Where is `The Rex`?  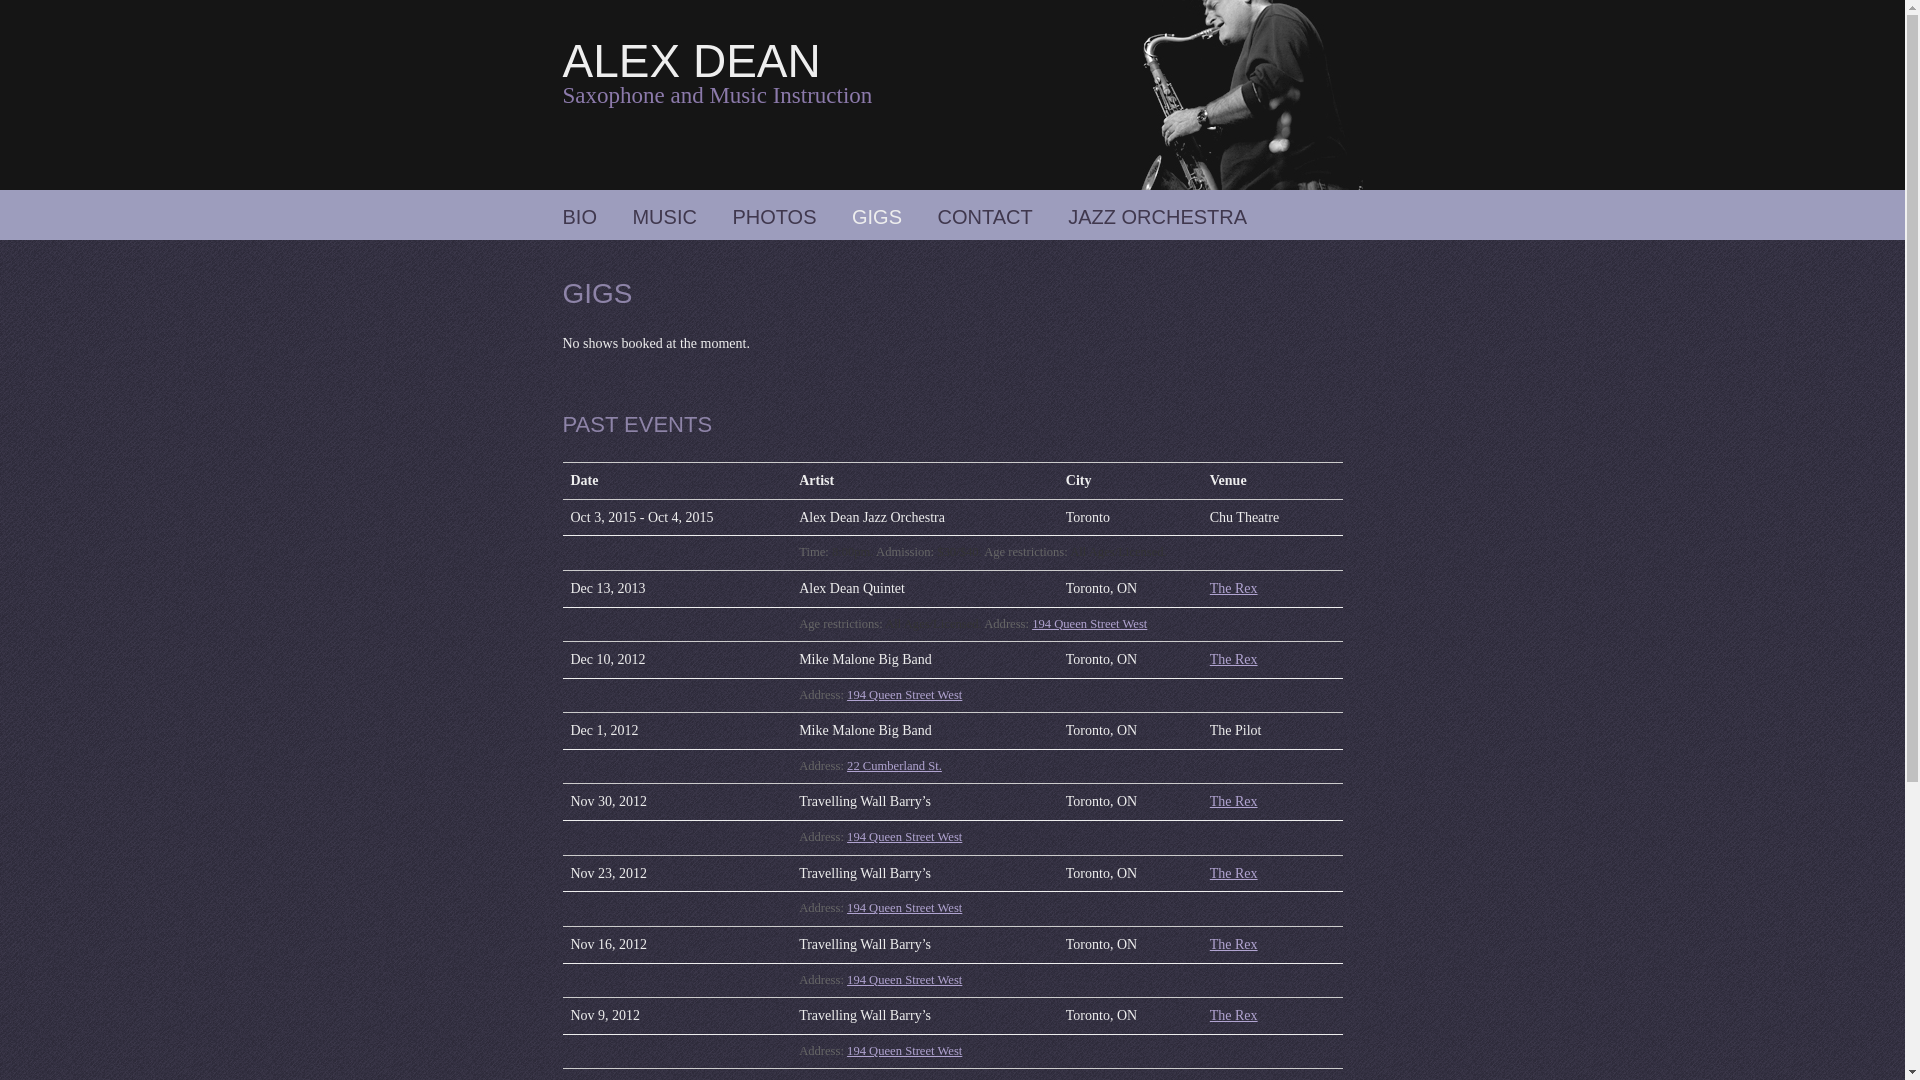
The Rex is located at coordinates (1234, 802).